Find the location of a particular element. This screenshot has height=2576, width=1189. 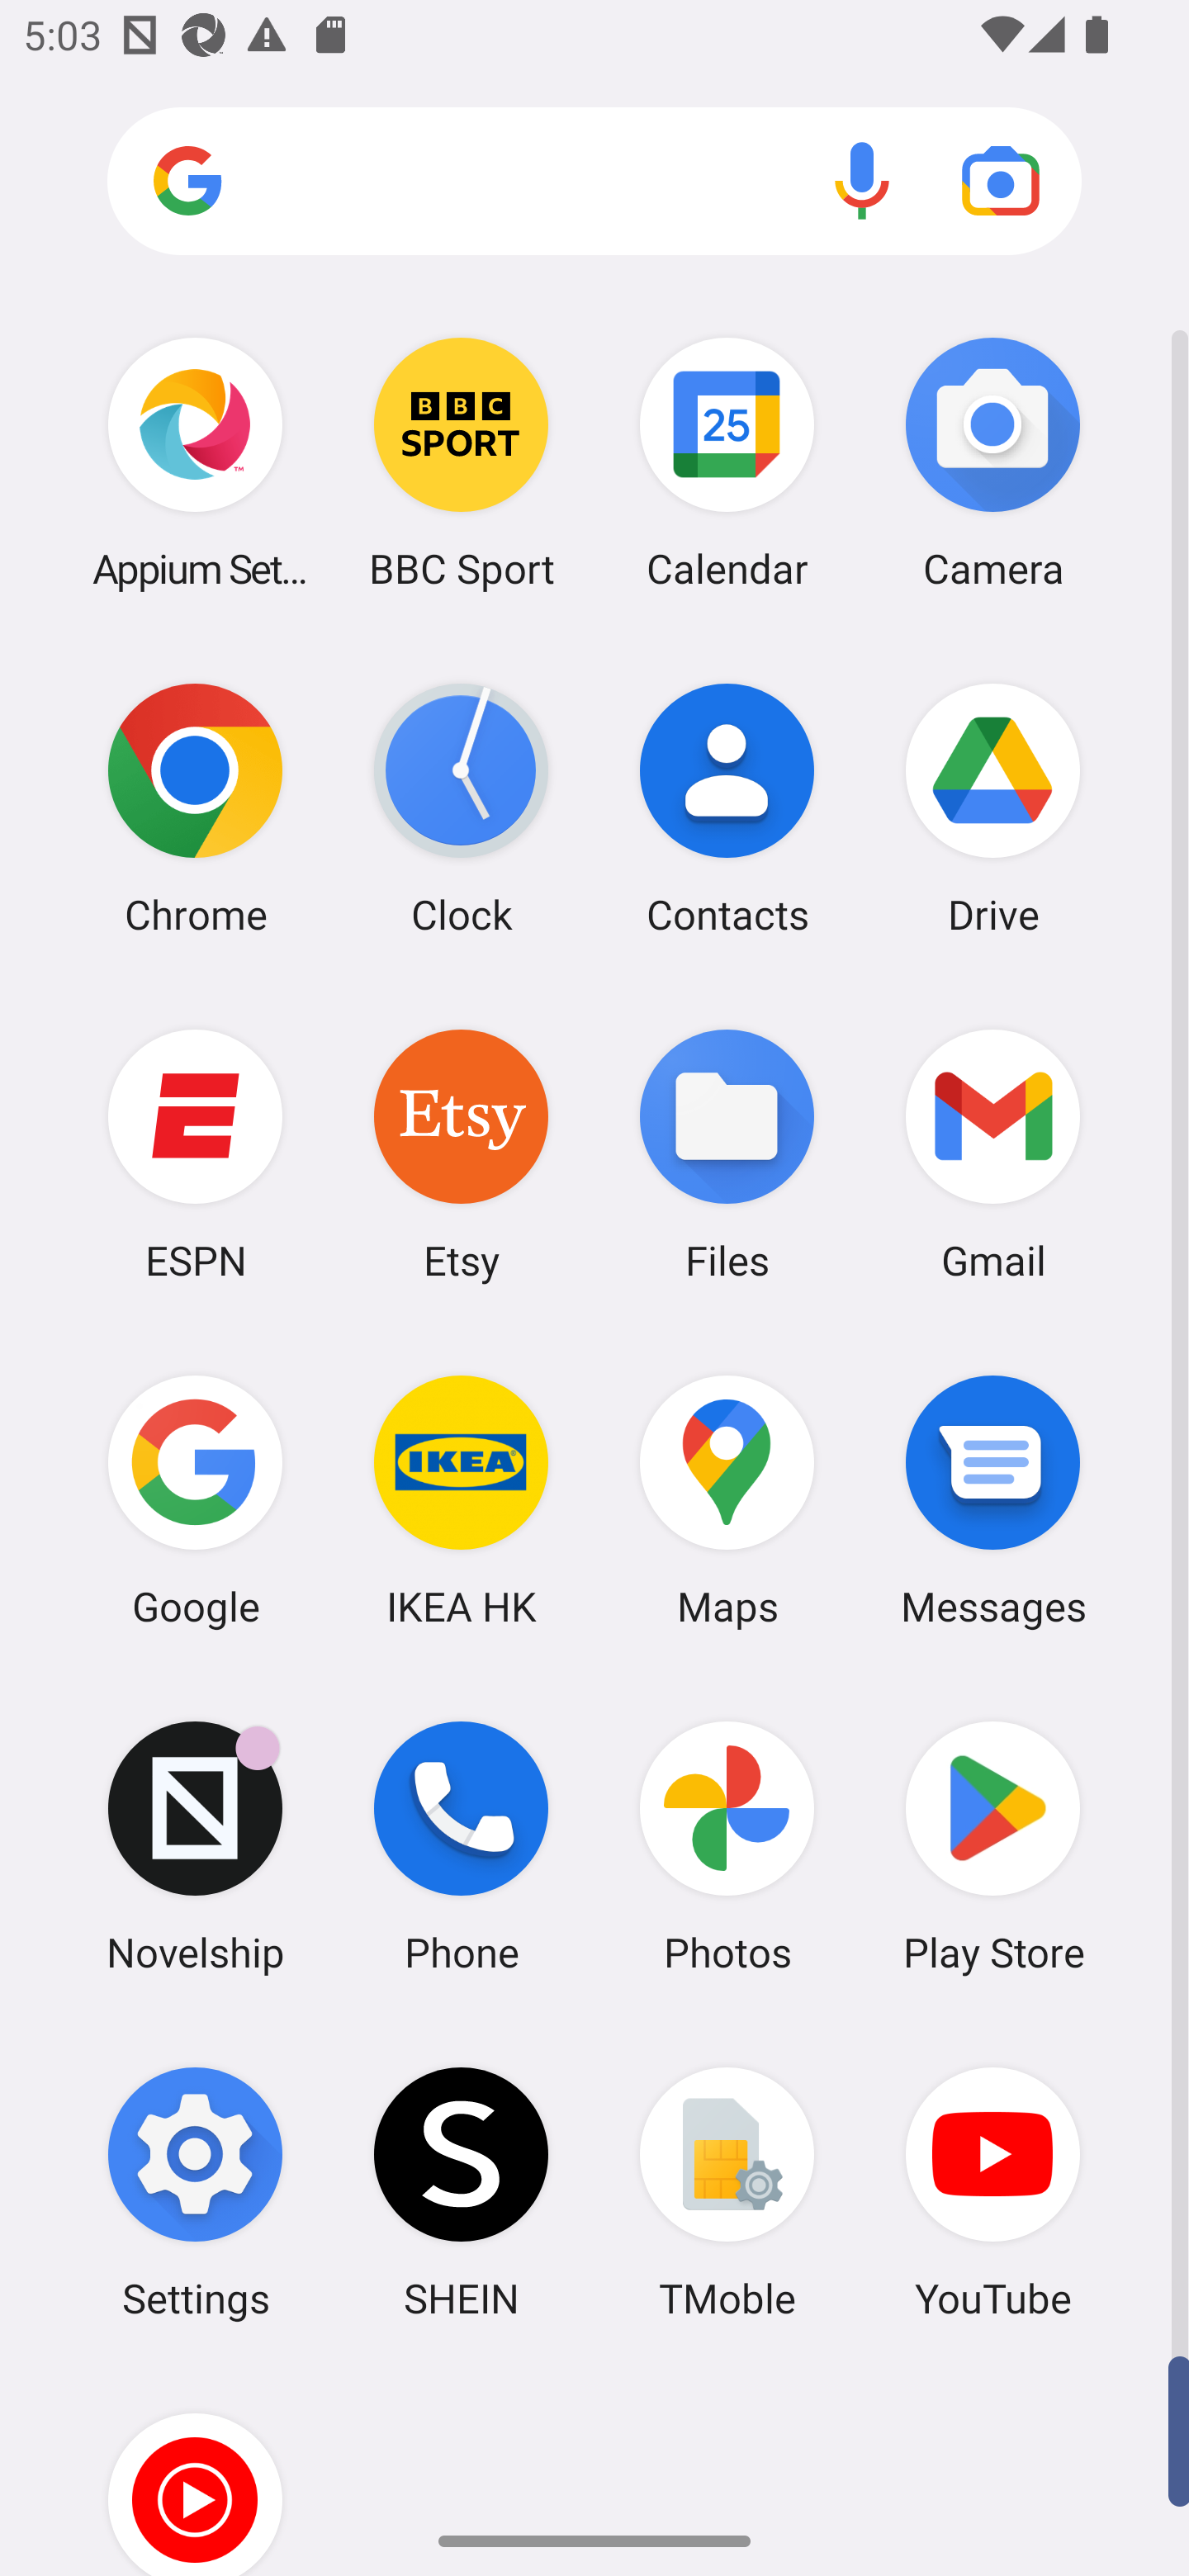

Voice search is located at coordinates (862, 180).